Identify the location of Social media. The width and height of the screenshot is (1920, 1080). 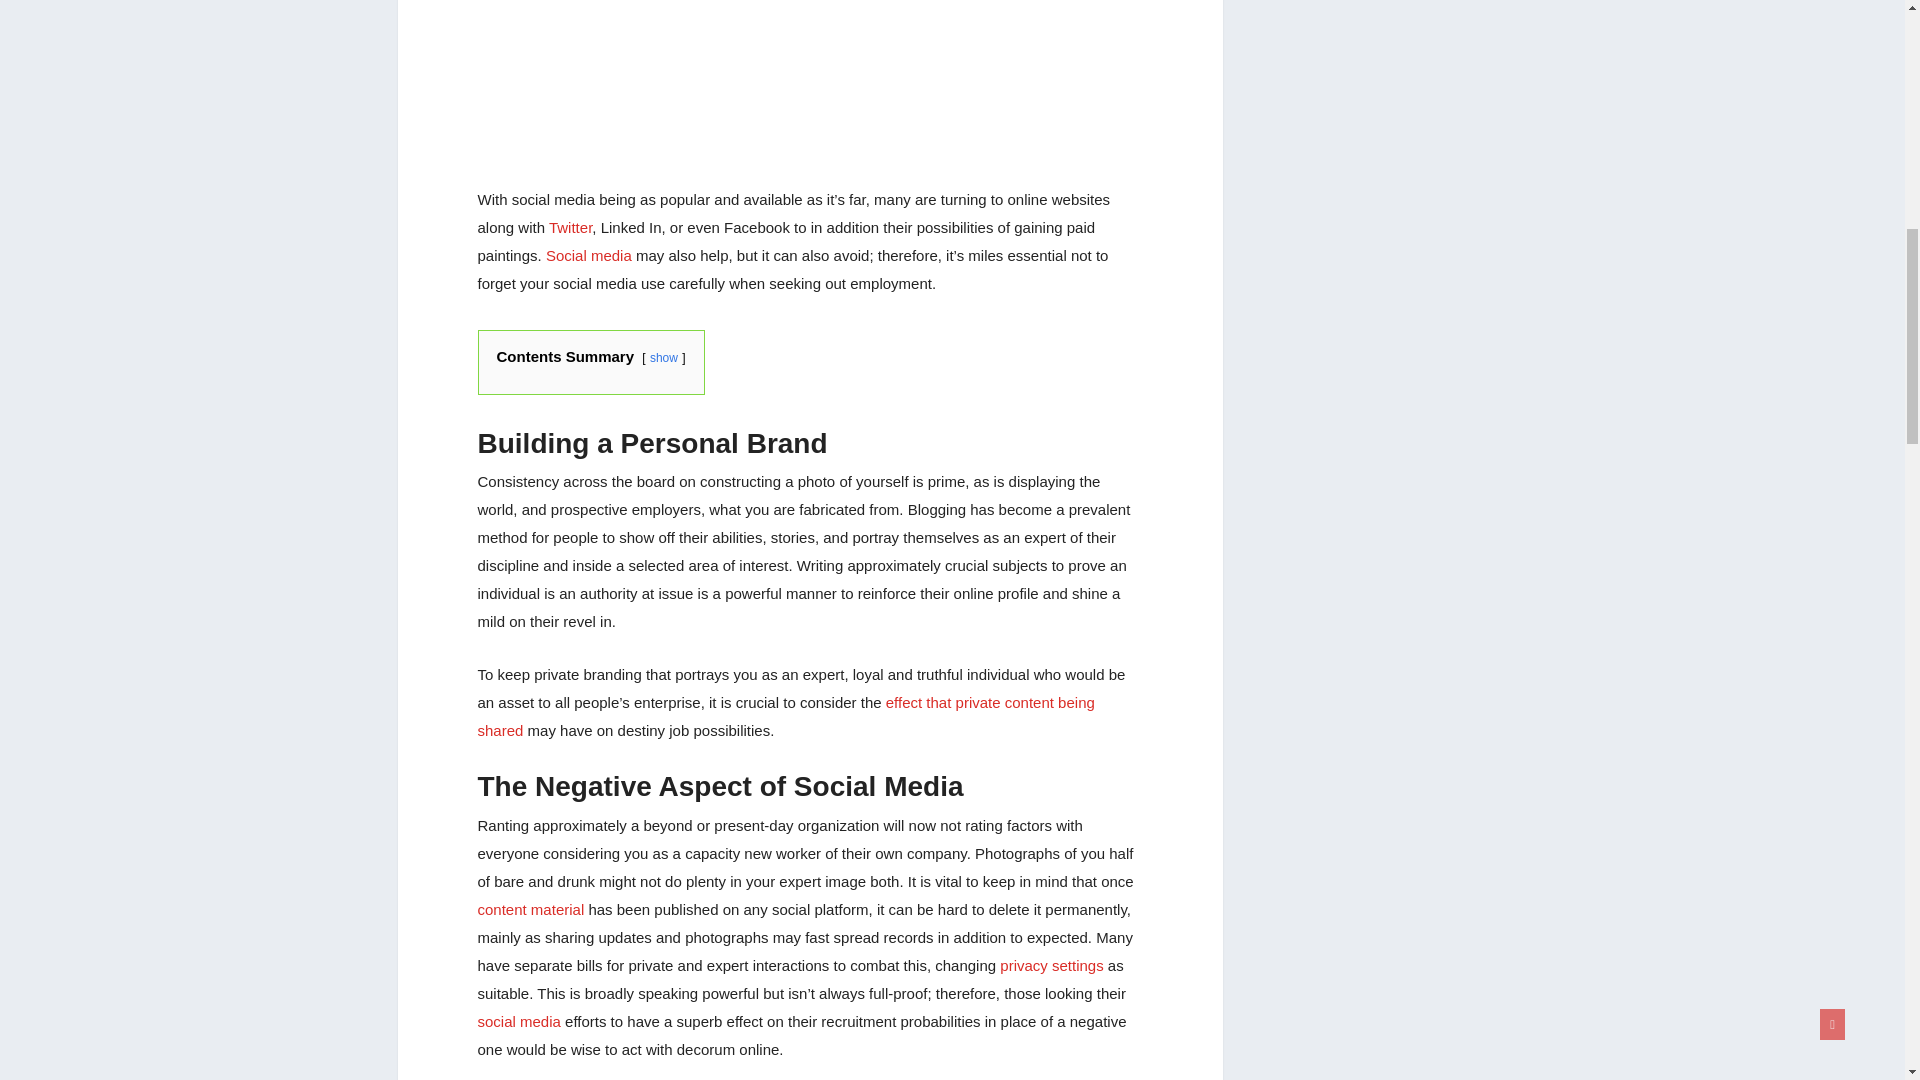
(588, 255).